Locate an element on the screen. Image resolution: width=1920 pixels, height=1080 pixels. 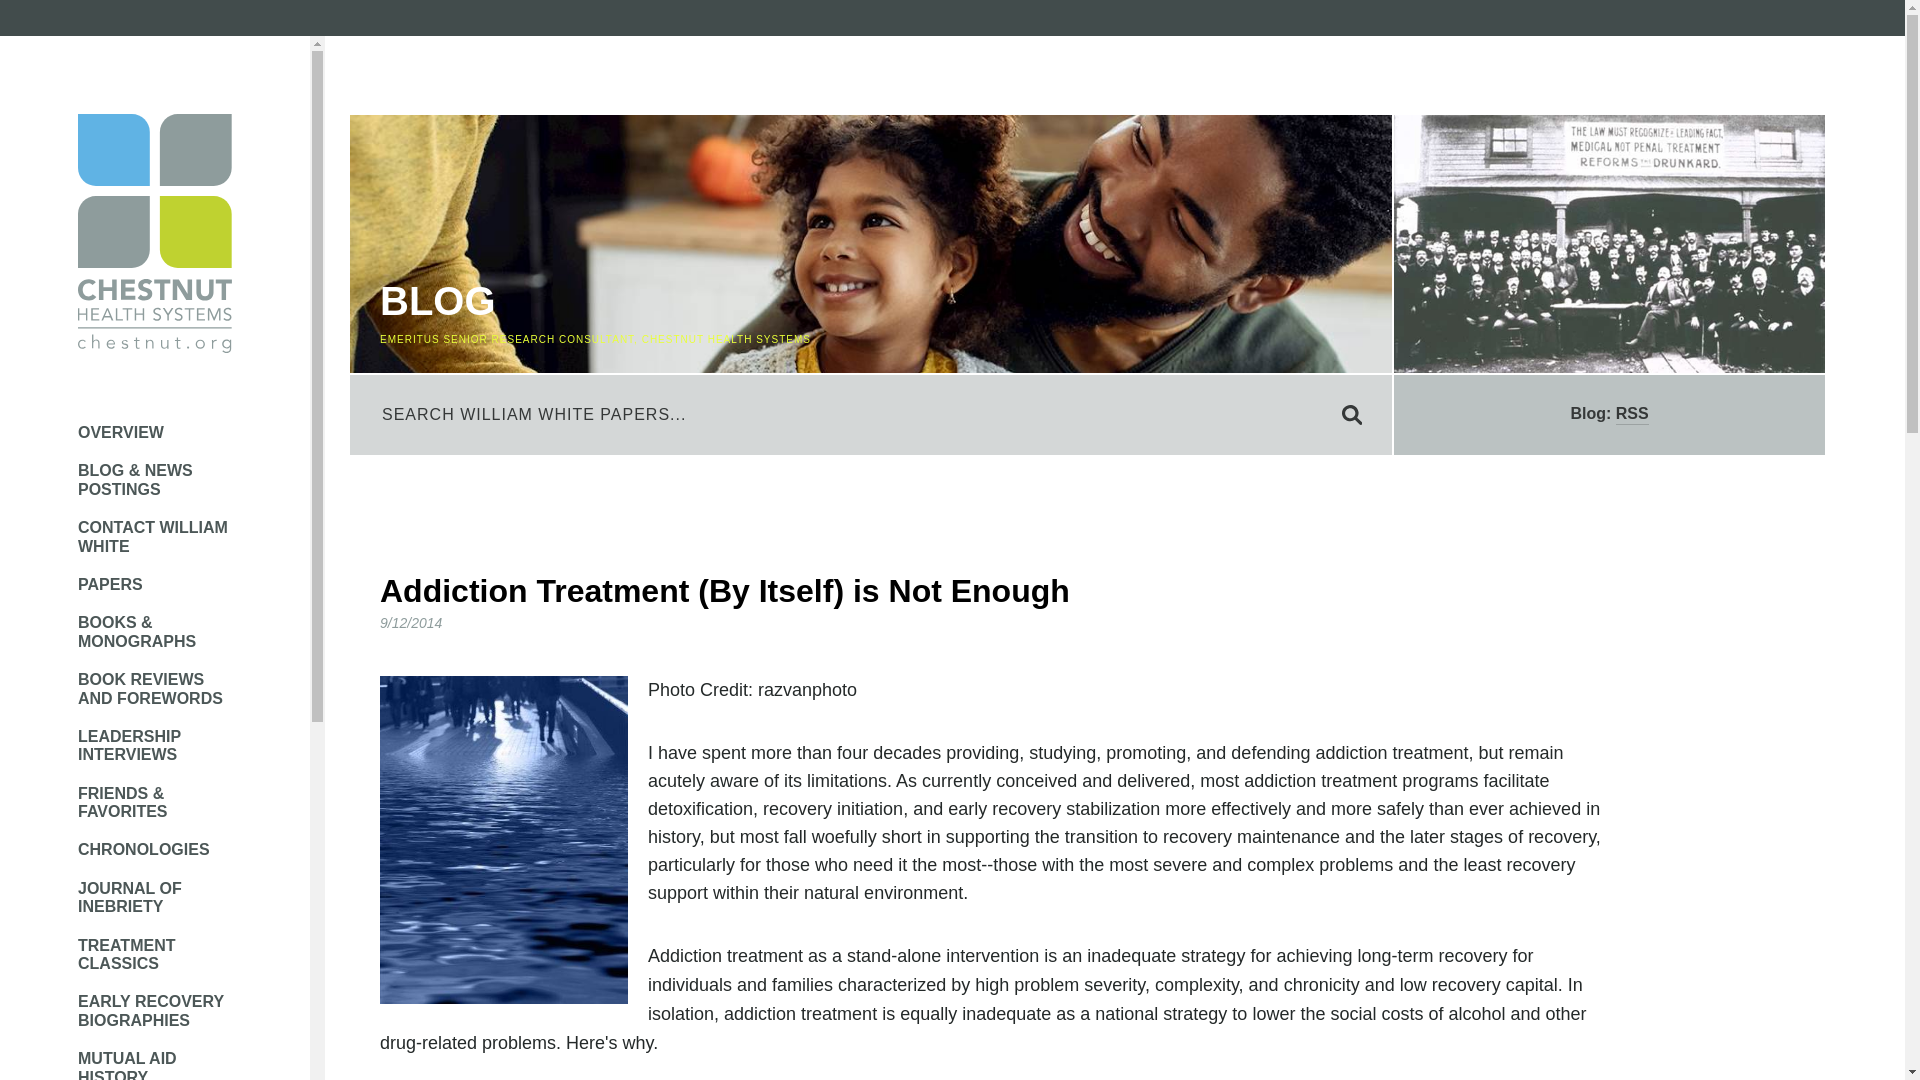
TREATMENT CLASSICS is located at coordinates (155, 956).